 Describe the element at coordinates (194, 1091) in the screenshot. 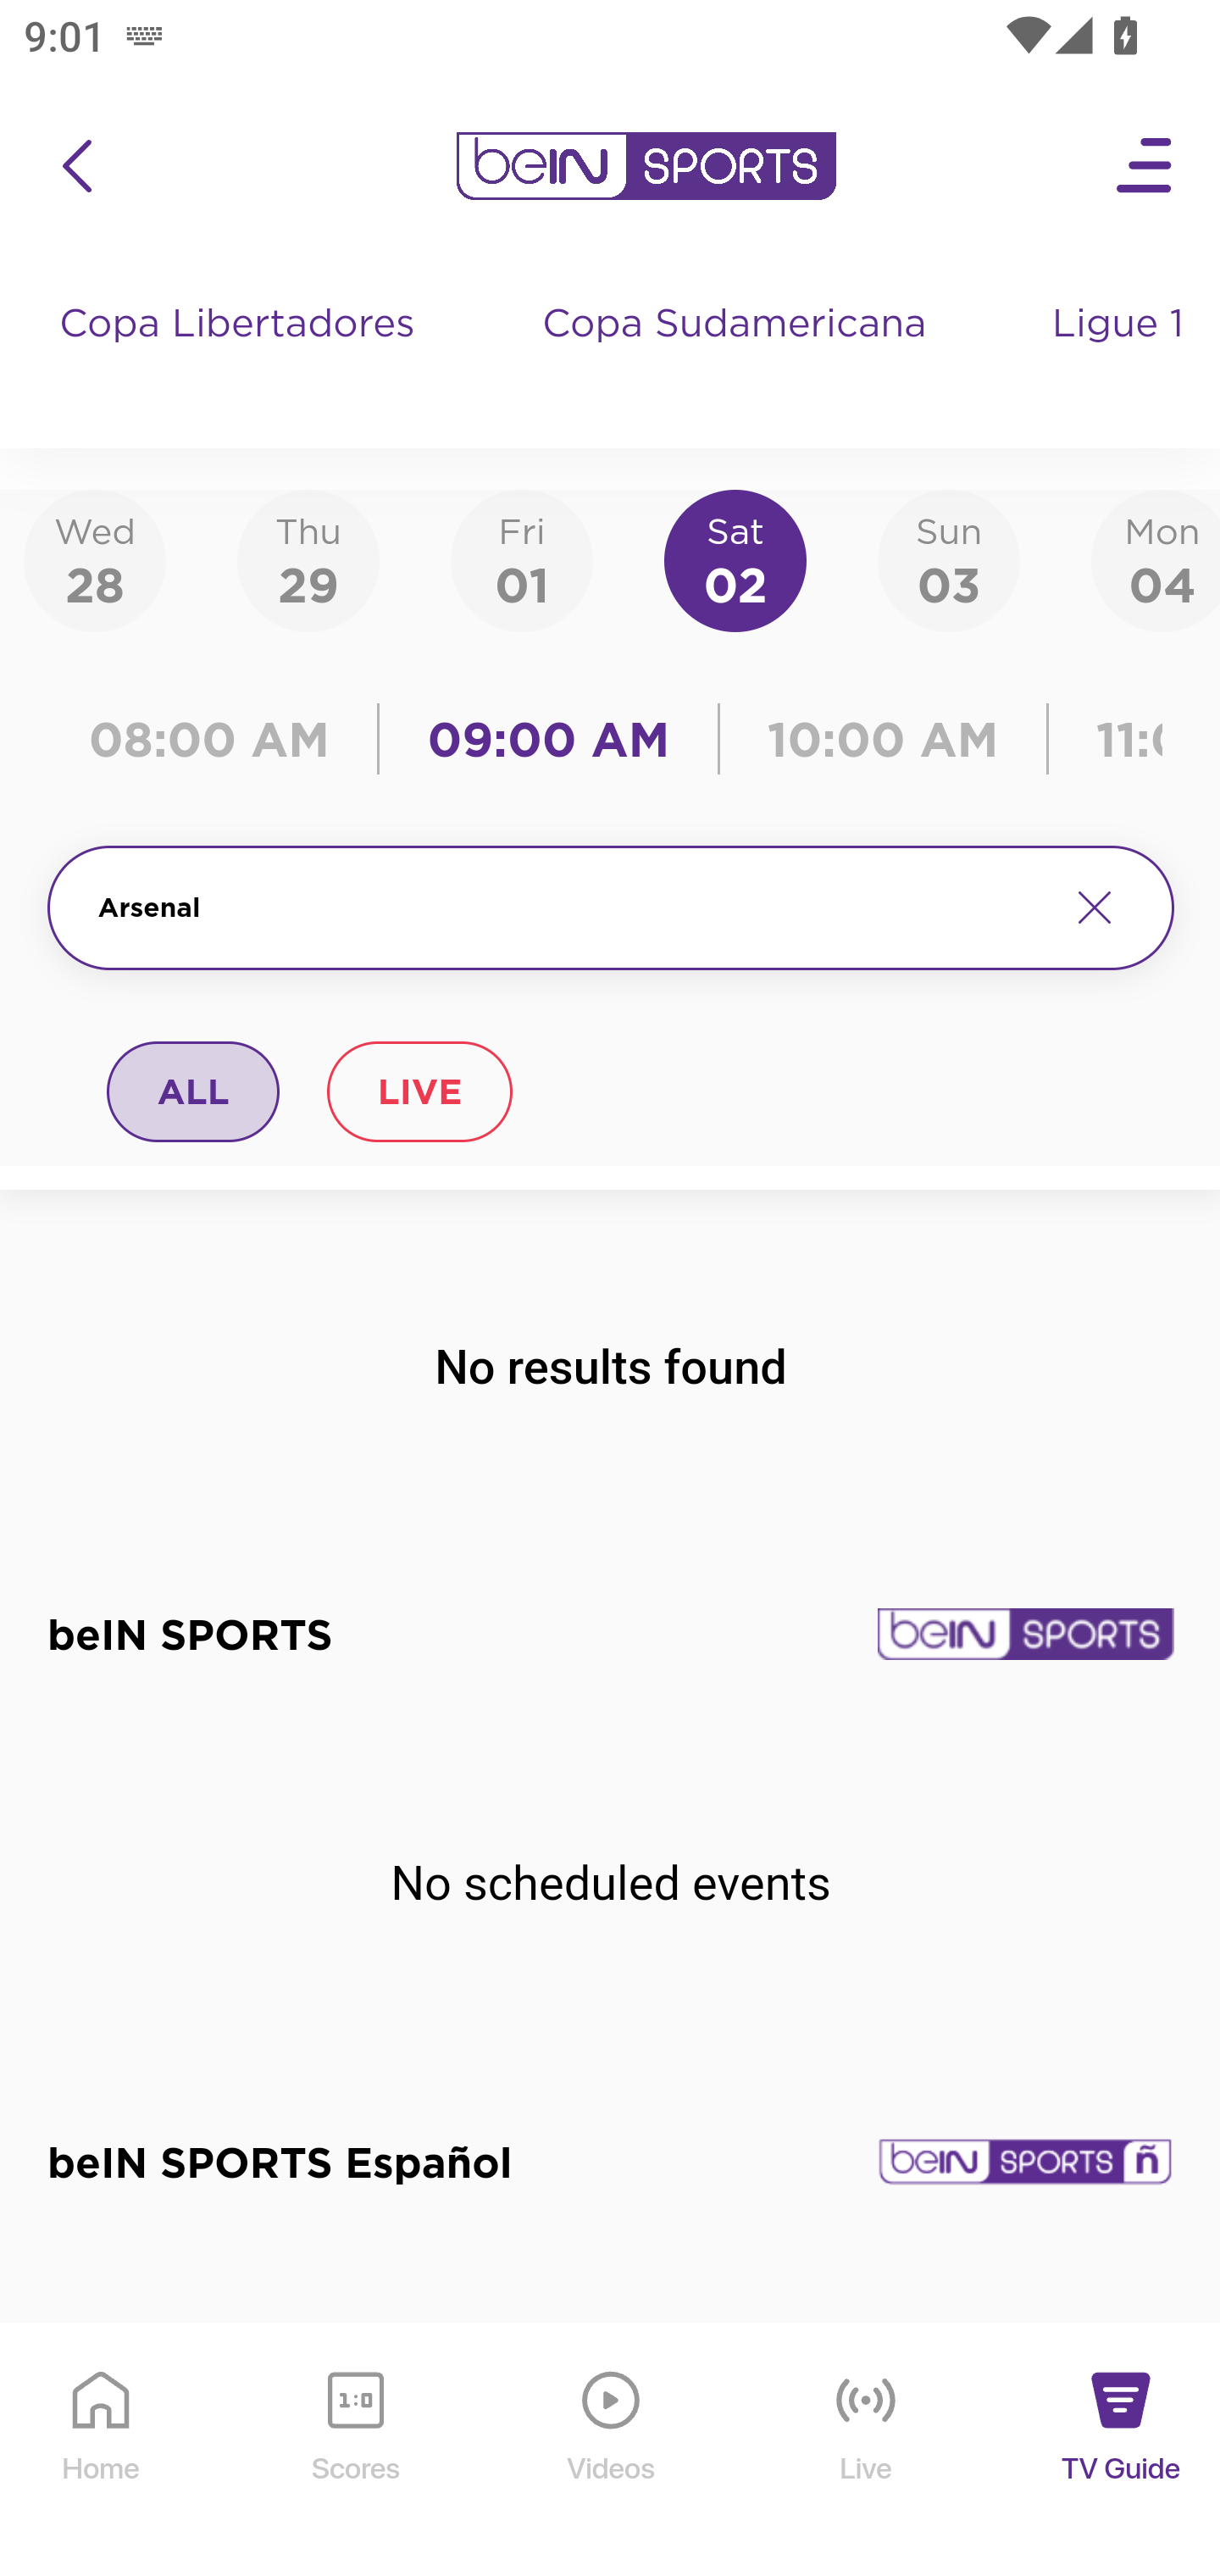

I see `ALL` at that location.